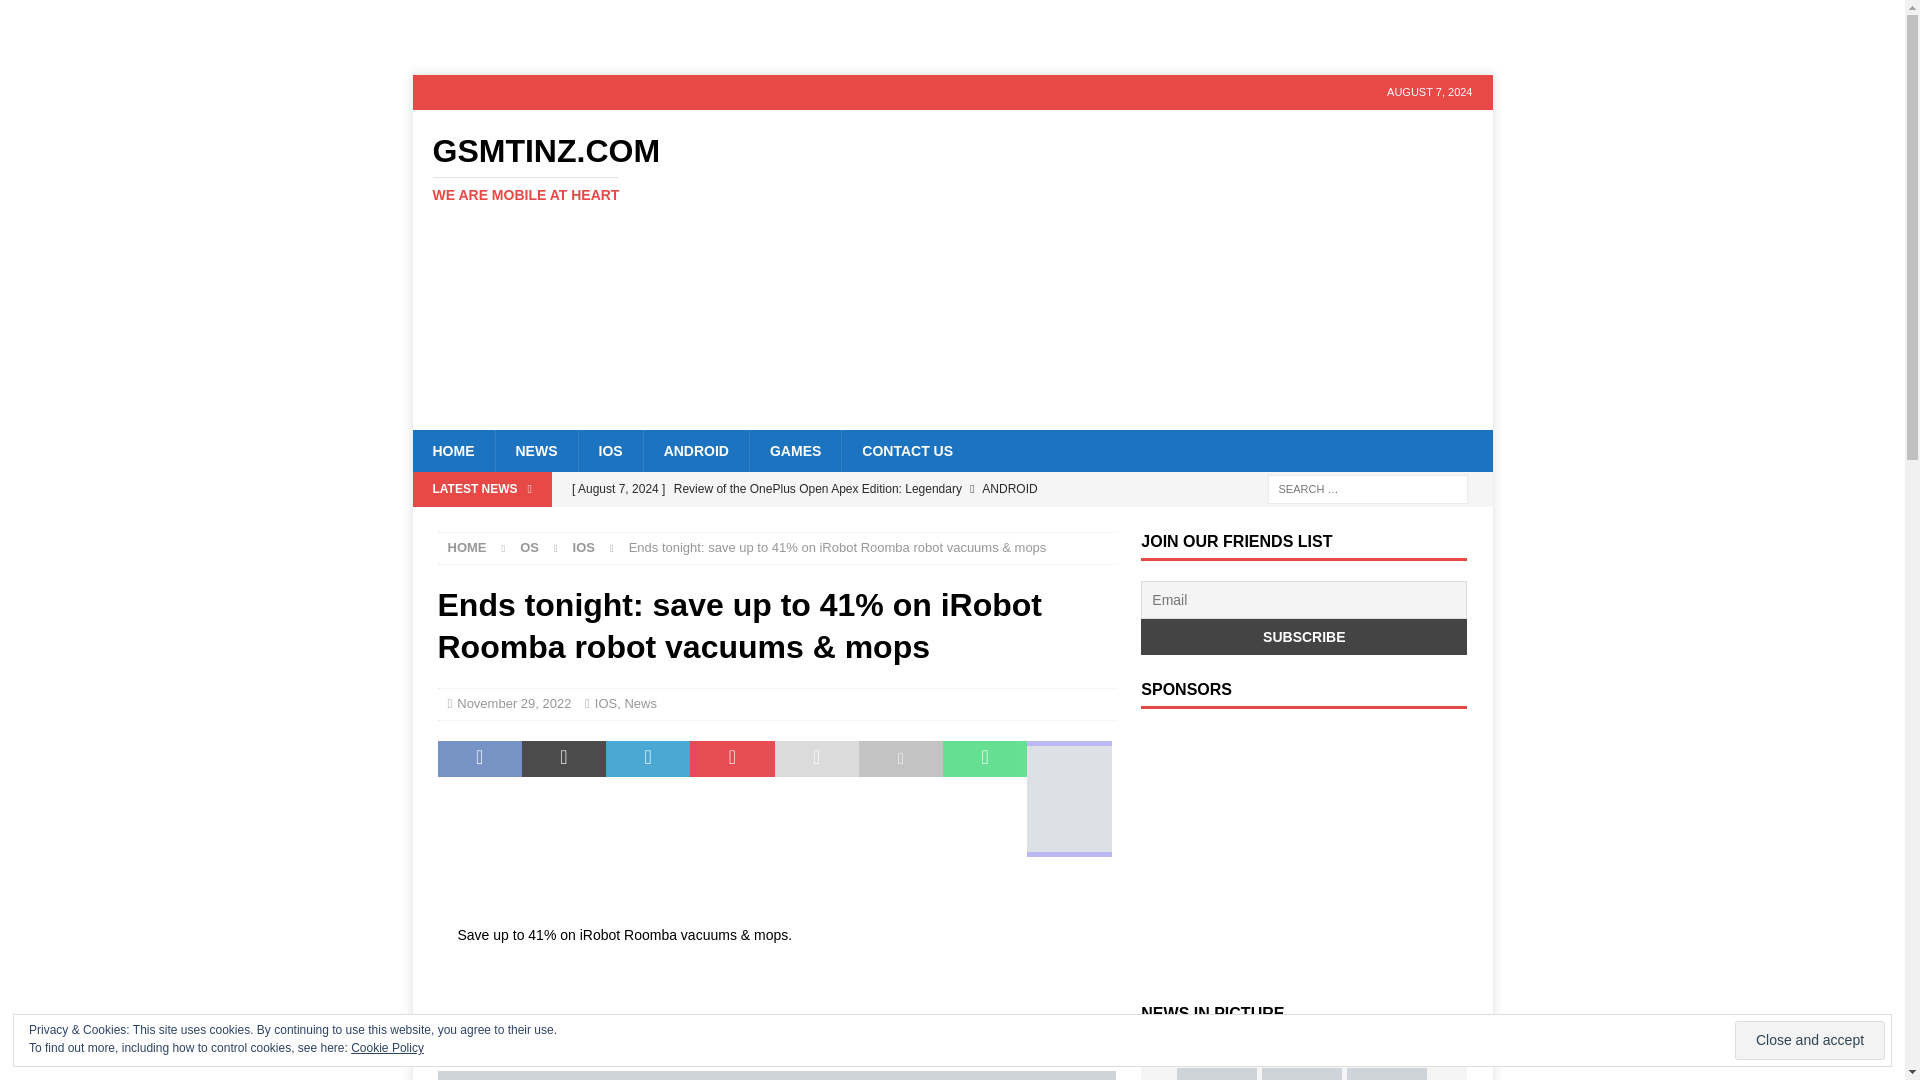 The height and width of the screenshot is (1080, 1920). What do you see at coordinates (513, 702) in the screenshot?
I see `NEWS` at bounding box center [513, 702].